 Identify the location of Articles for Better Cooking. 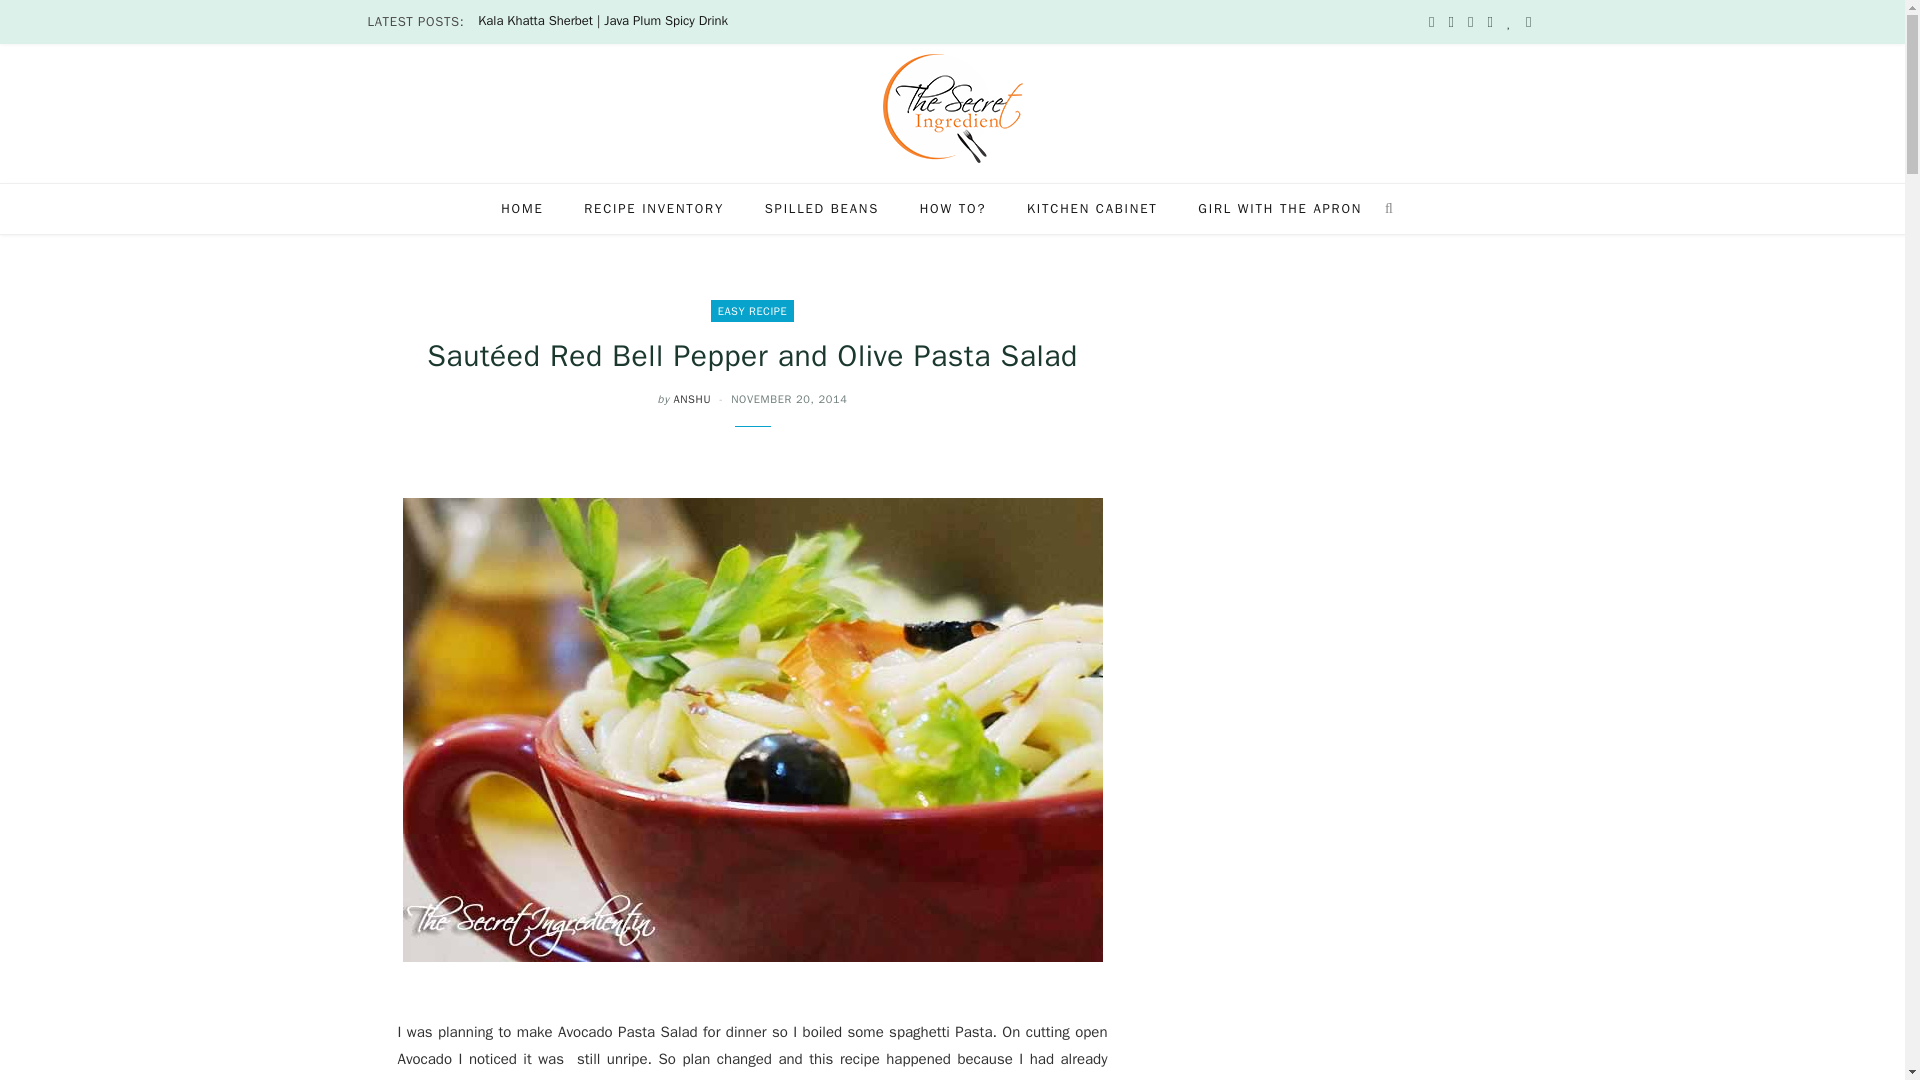
(821, 208).